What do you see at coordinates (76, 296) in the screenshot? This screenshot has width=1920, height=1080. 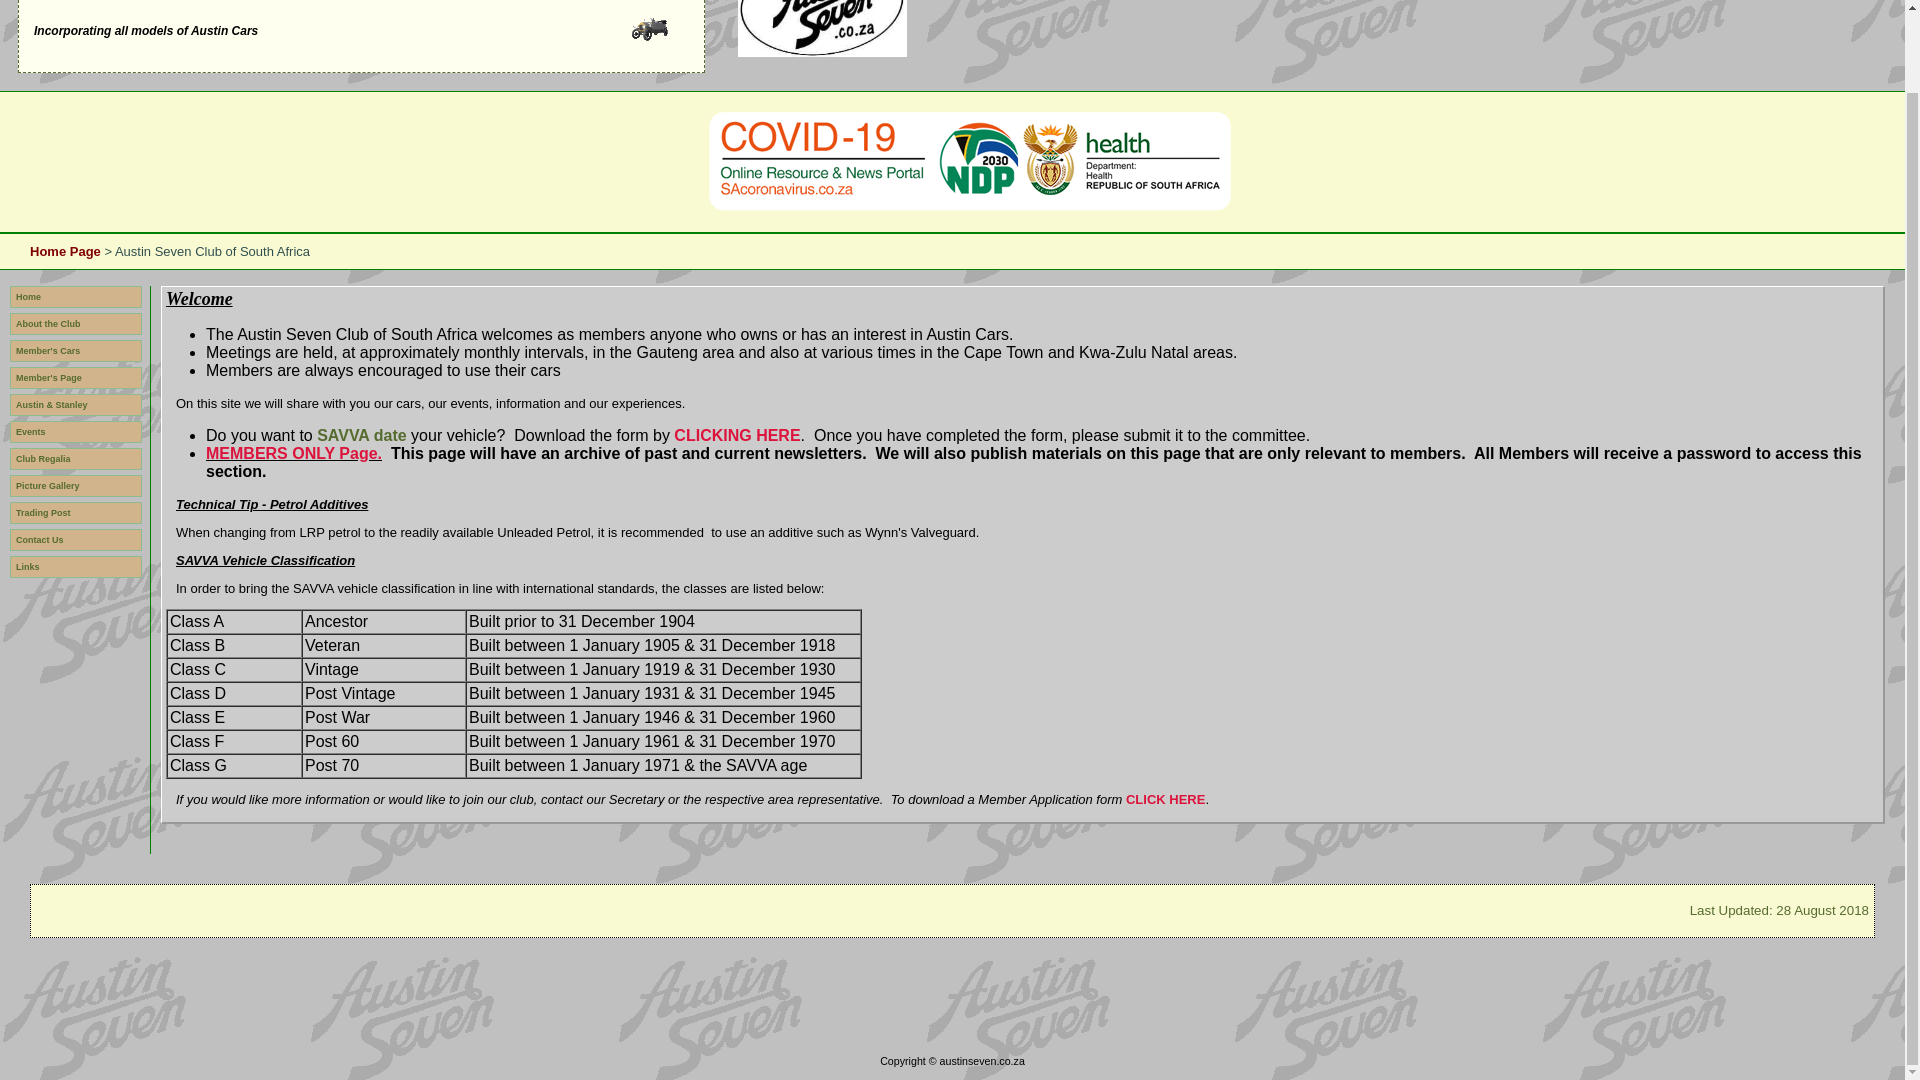 I see `Home` at bounding box center [76, 296].